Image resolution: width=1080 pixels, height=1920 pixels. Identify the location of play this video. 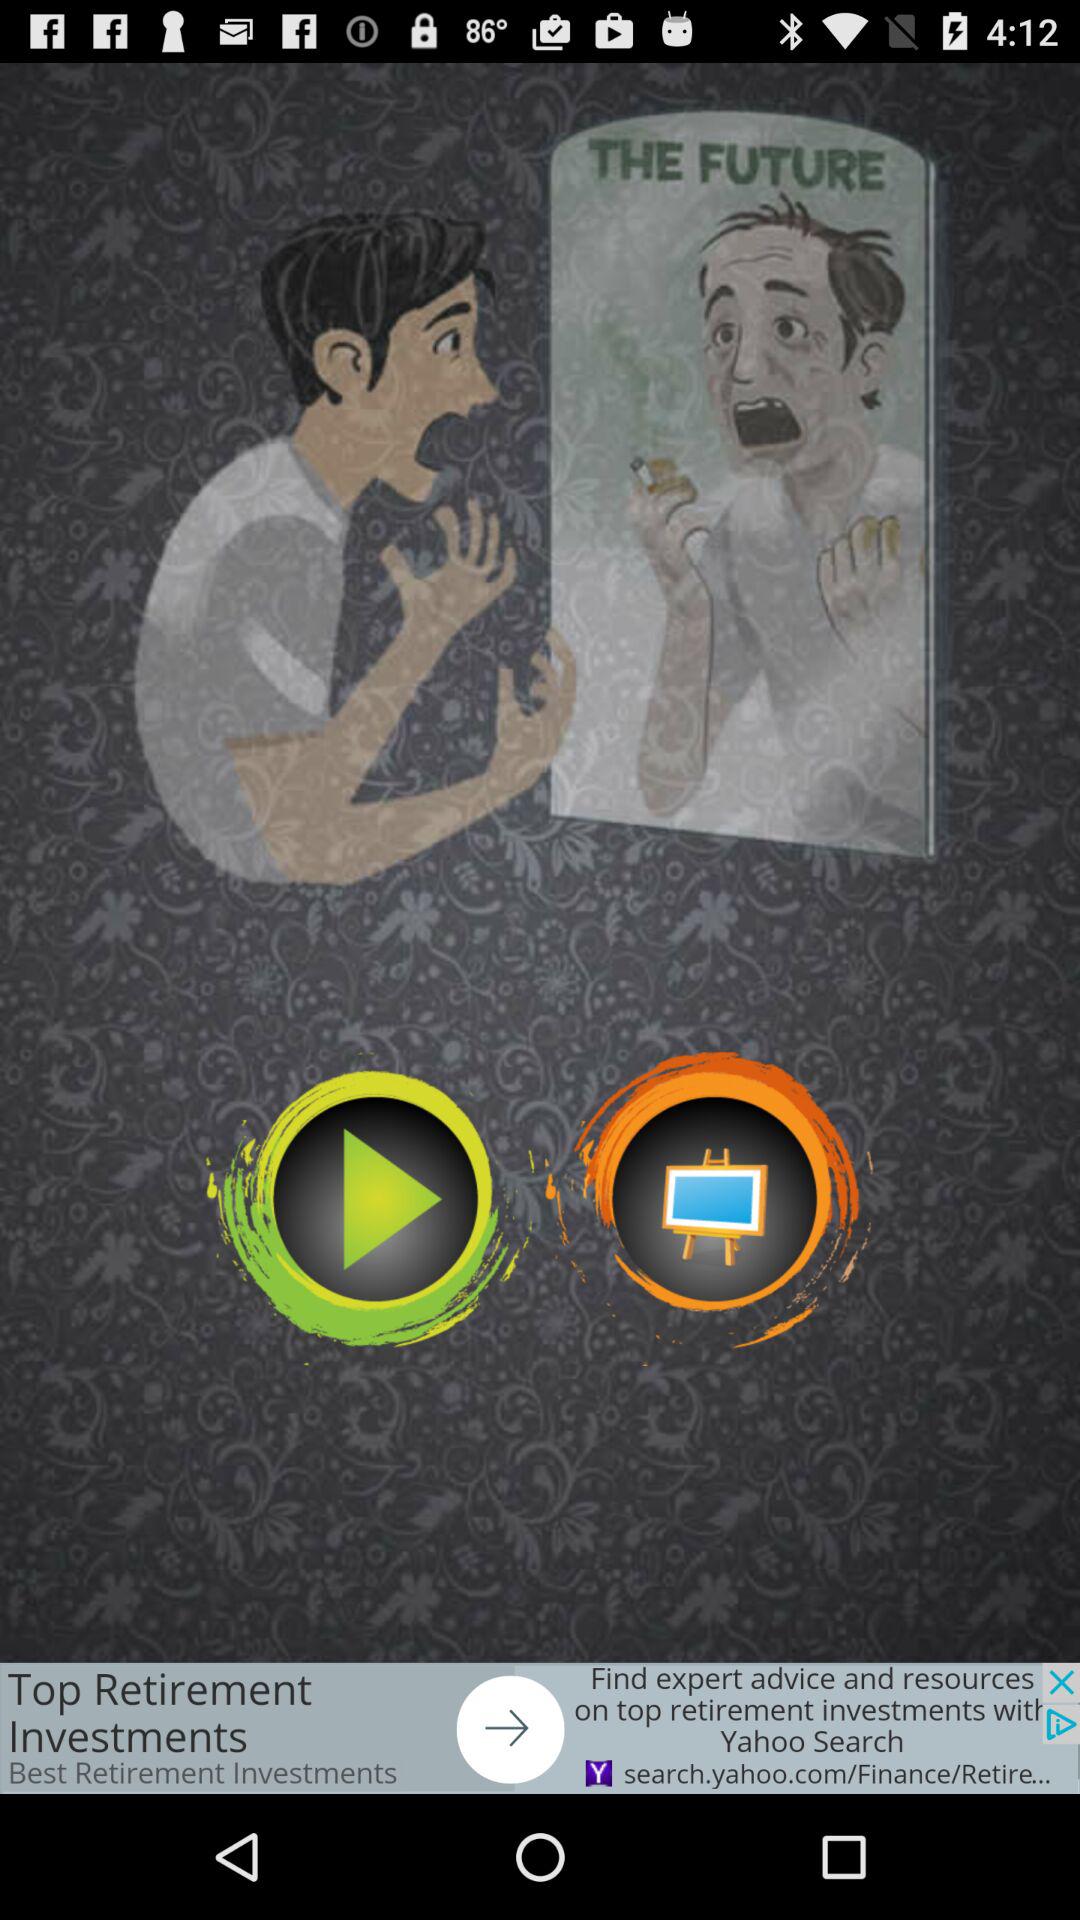
(370, 1208).